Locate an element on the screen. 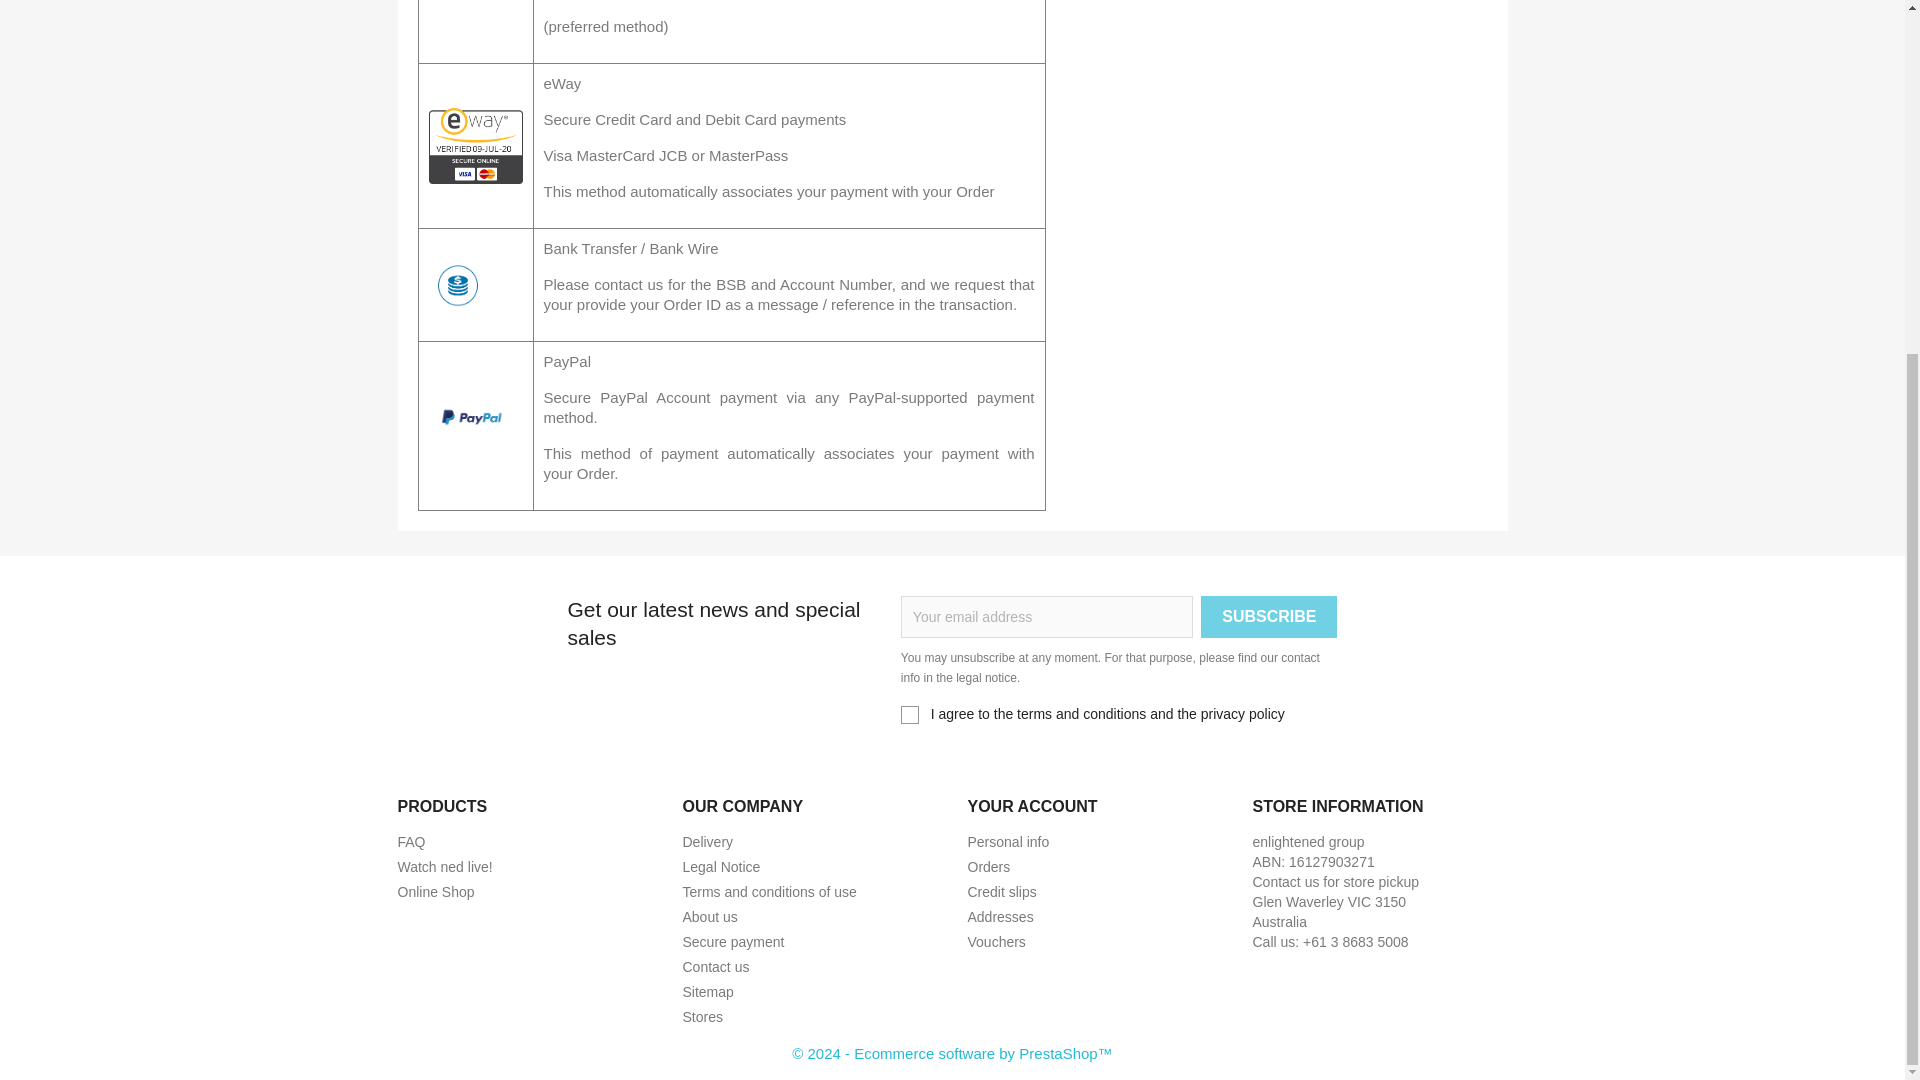 This screenshot has width=1920, height=1080. Watch ned live! is located at coordinates (445, 866).